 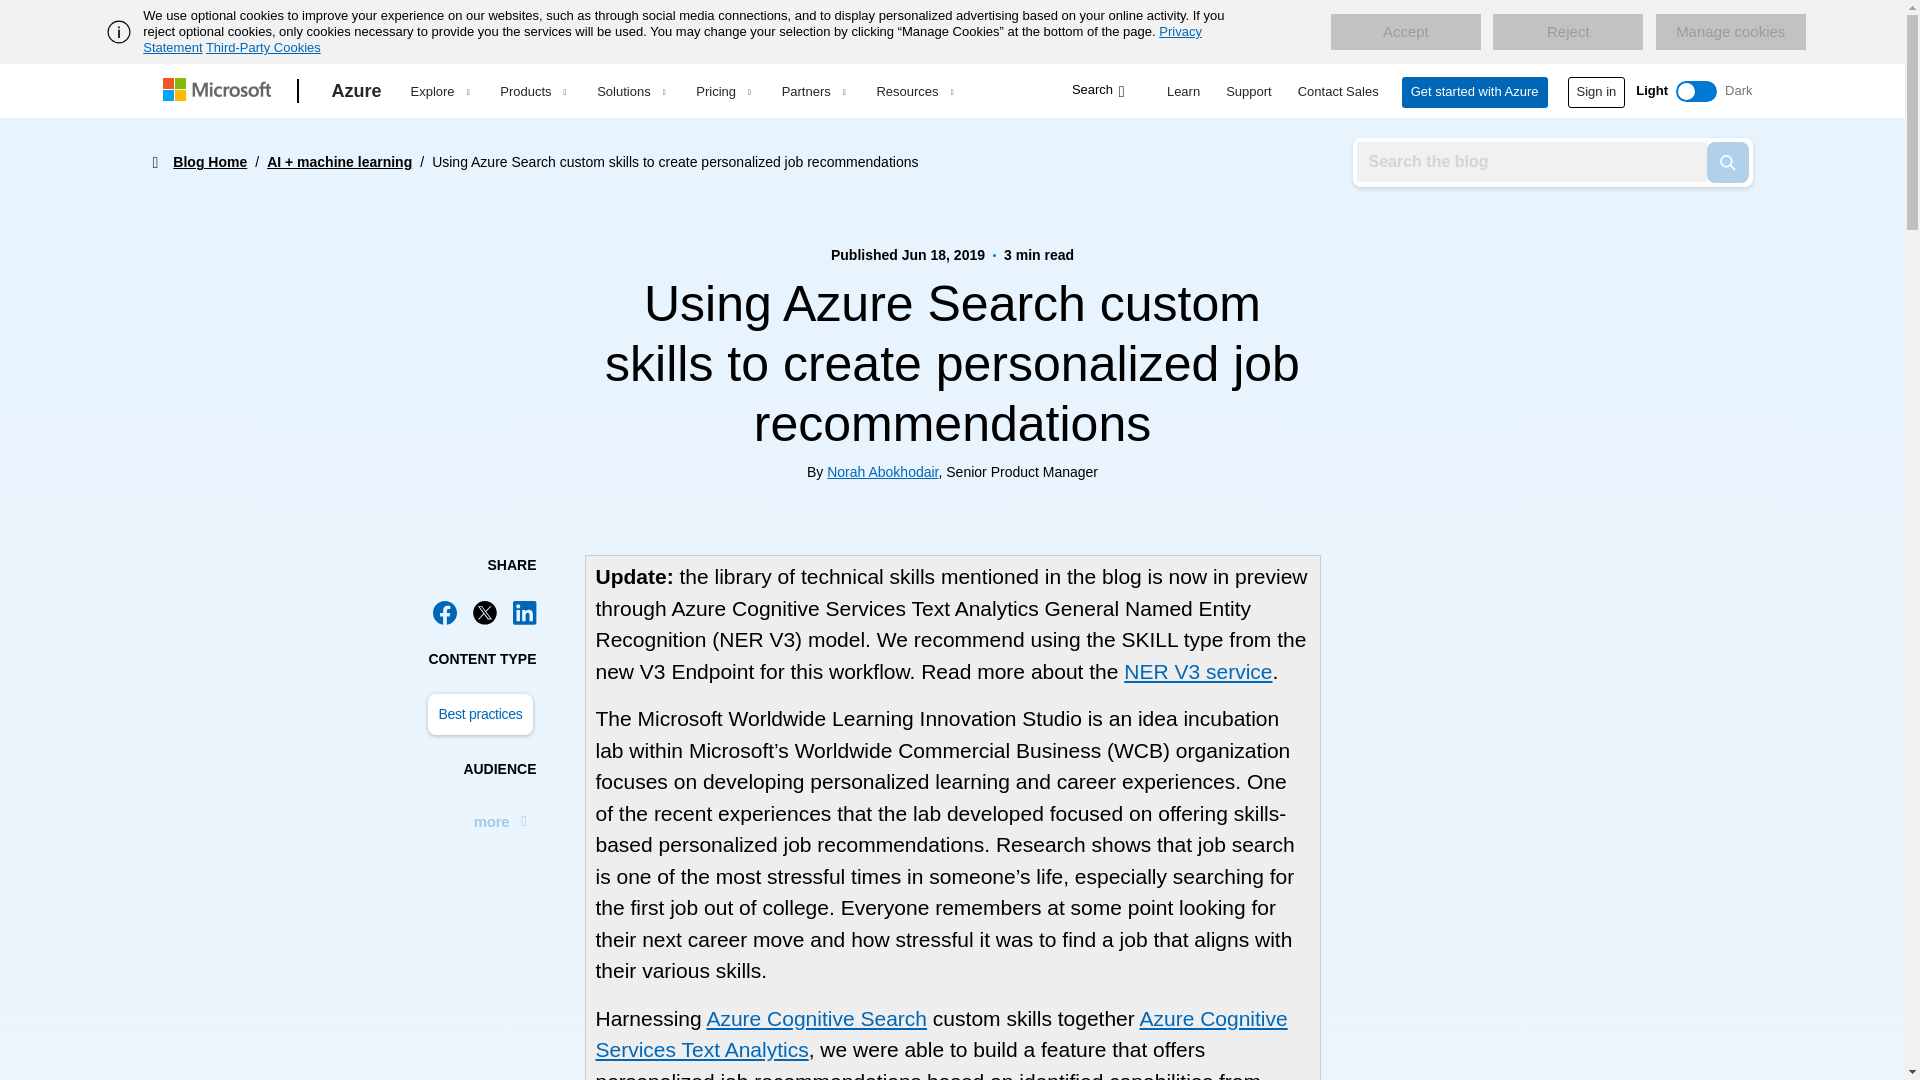 What do you see at coordinates (1730, 32) in the screenshot?
I see `Manage cookies` at bounding box center [1730, 32].